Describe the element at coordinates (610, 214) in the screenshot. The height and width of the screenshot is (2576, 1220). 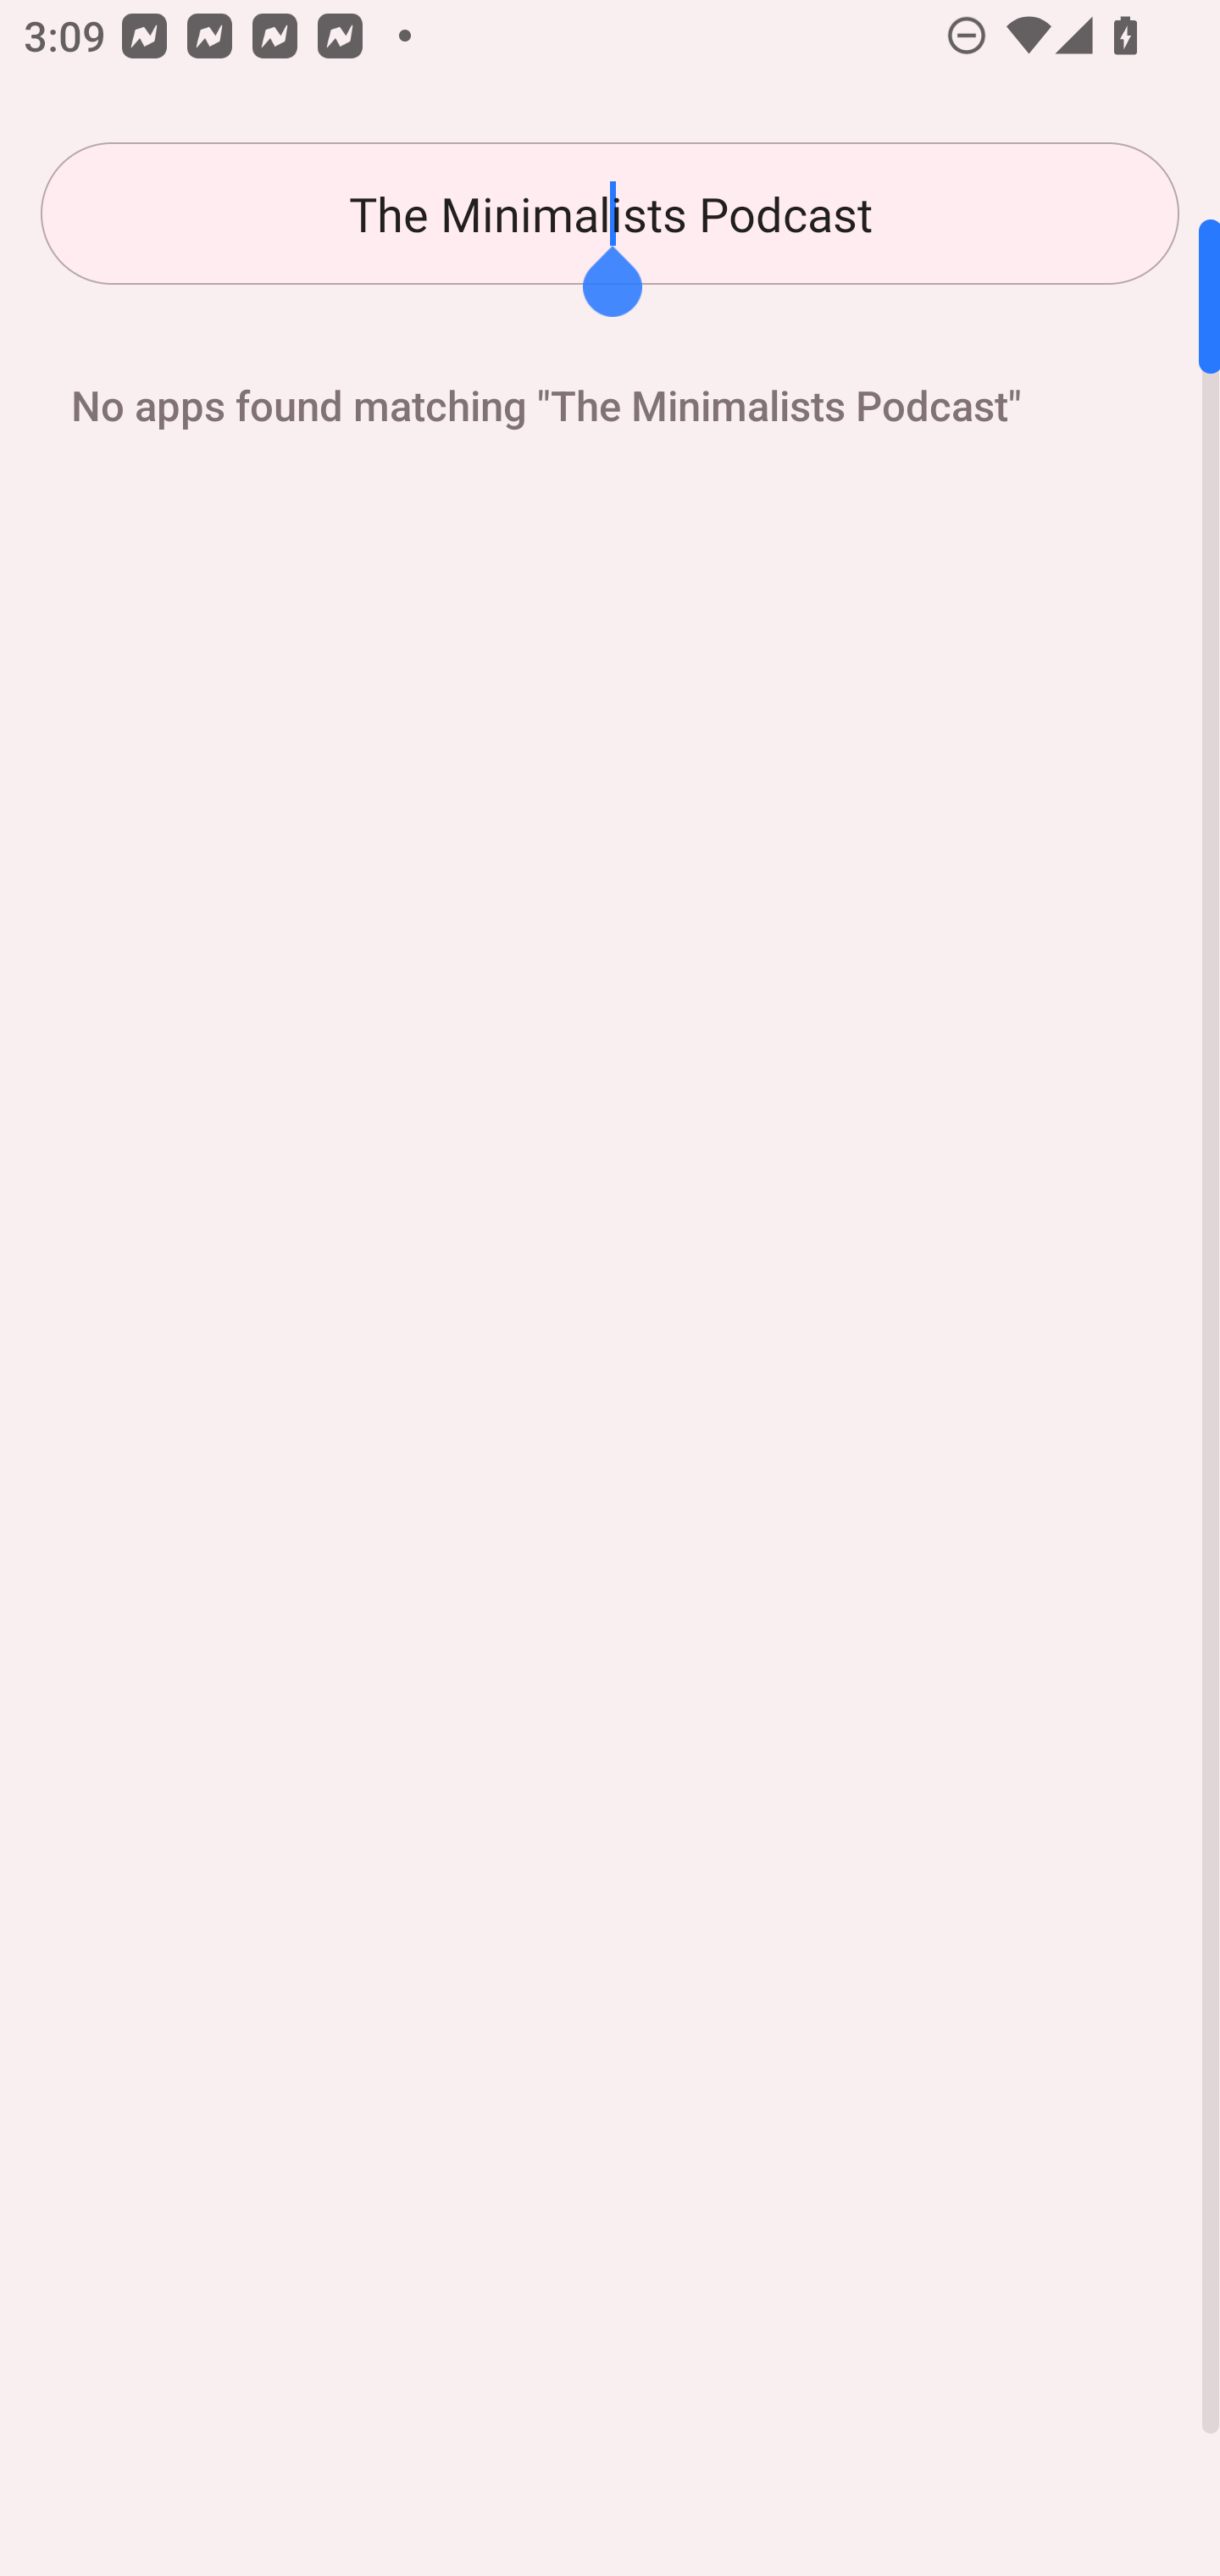
I see `The Minimalists Podcast` at that location.